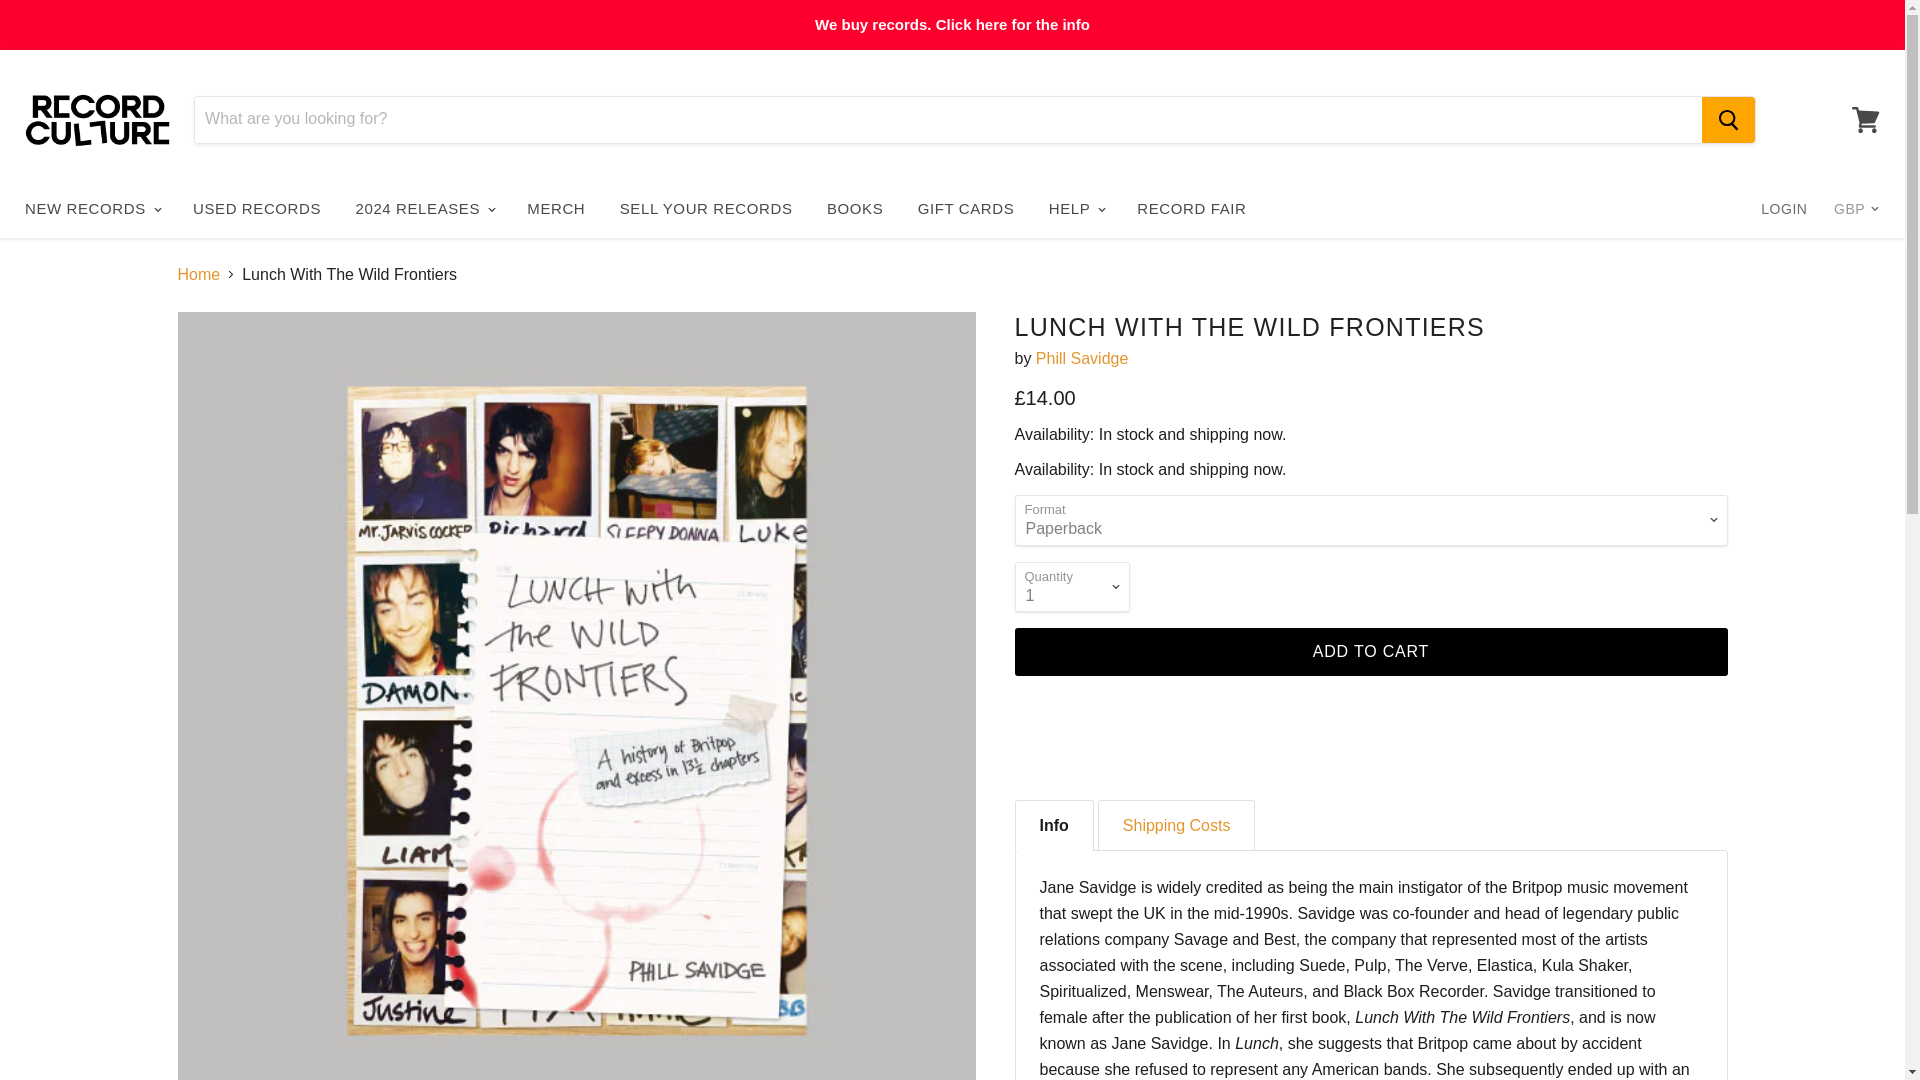  I want to click on USED RECORDS, so click(257, 208).